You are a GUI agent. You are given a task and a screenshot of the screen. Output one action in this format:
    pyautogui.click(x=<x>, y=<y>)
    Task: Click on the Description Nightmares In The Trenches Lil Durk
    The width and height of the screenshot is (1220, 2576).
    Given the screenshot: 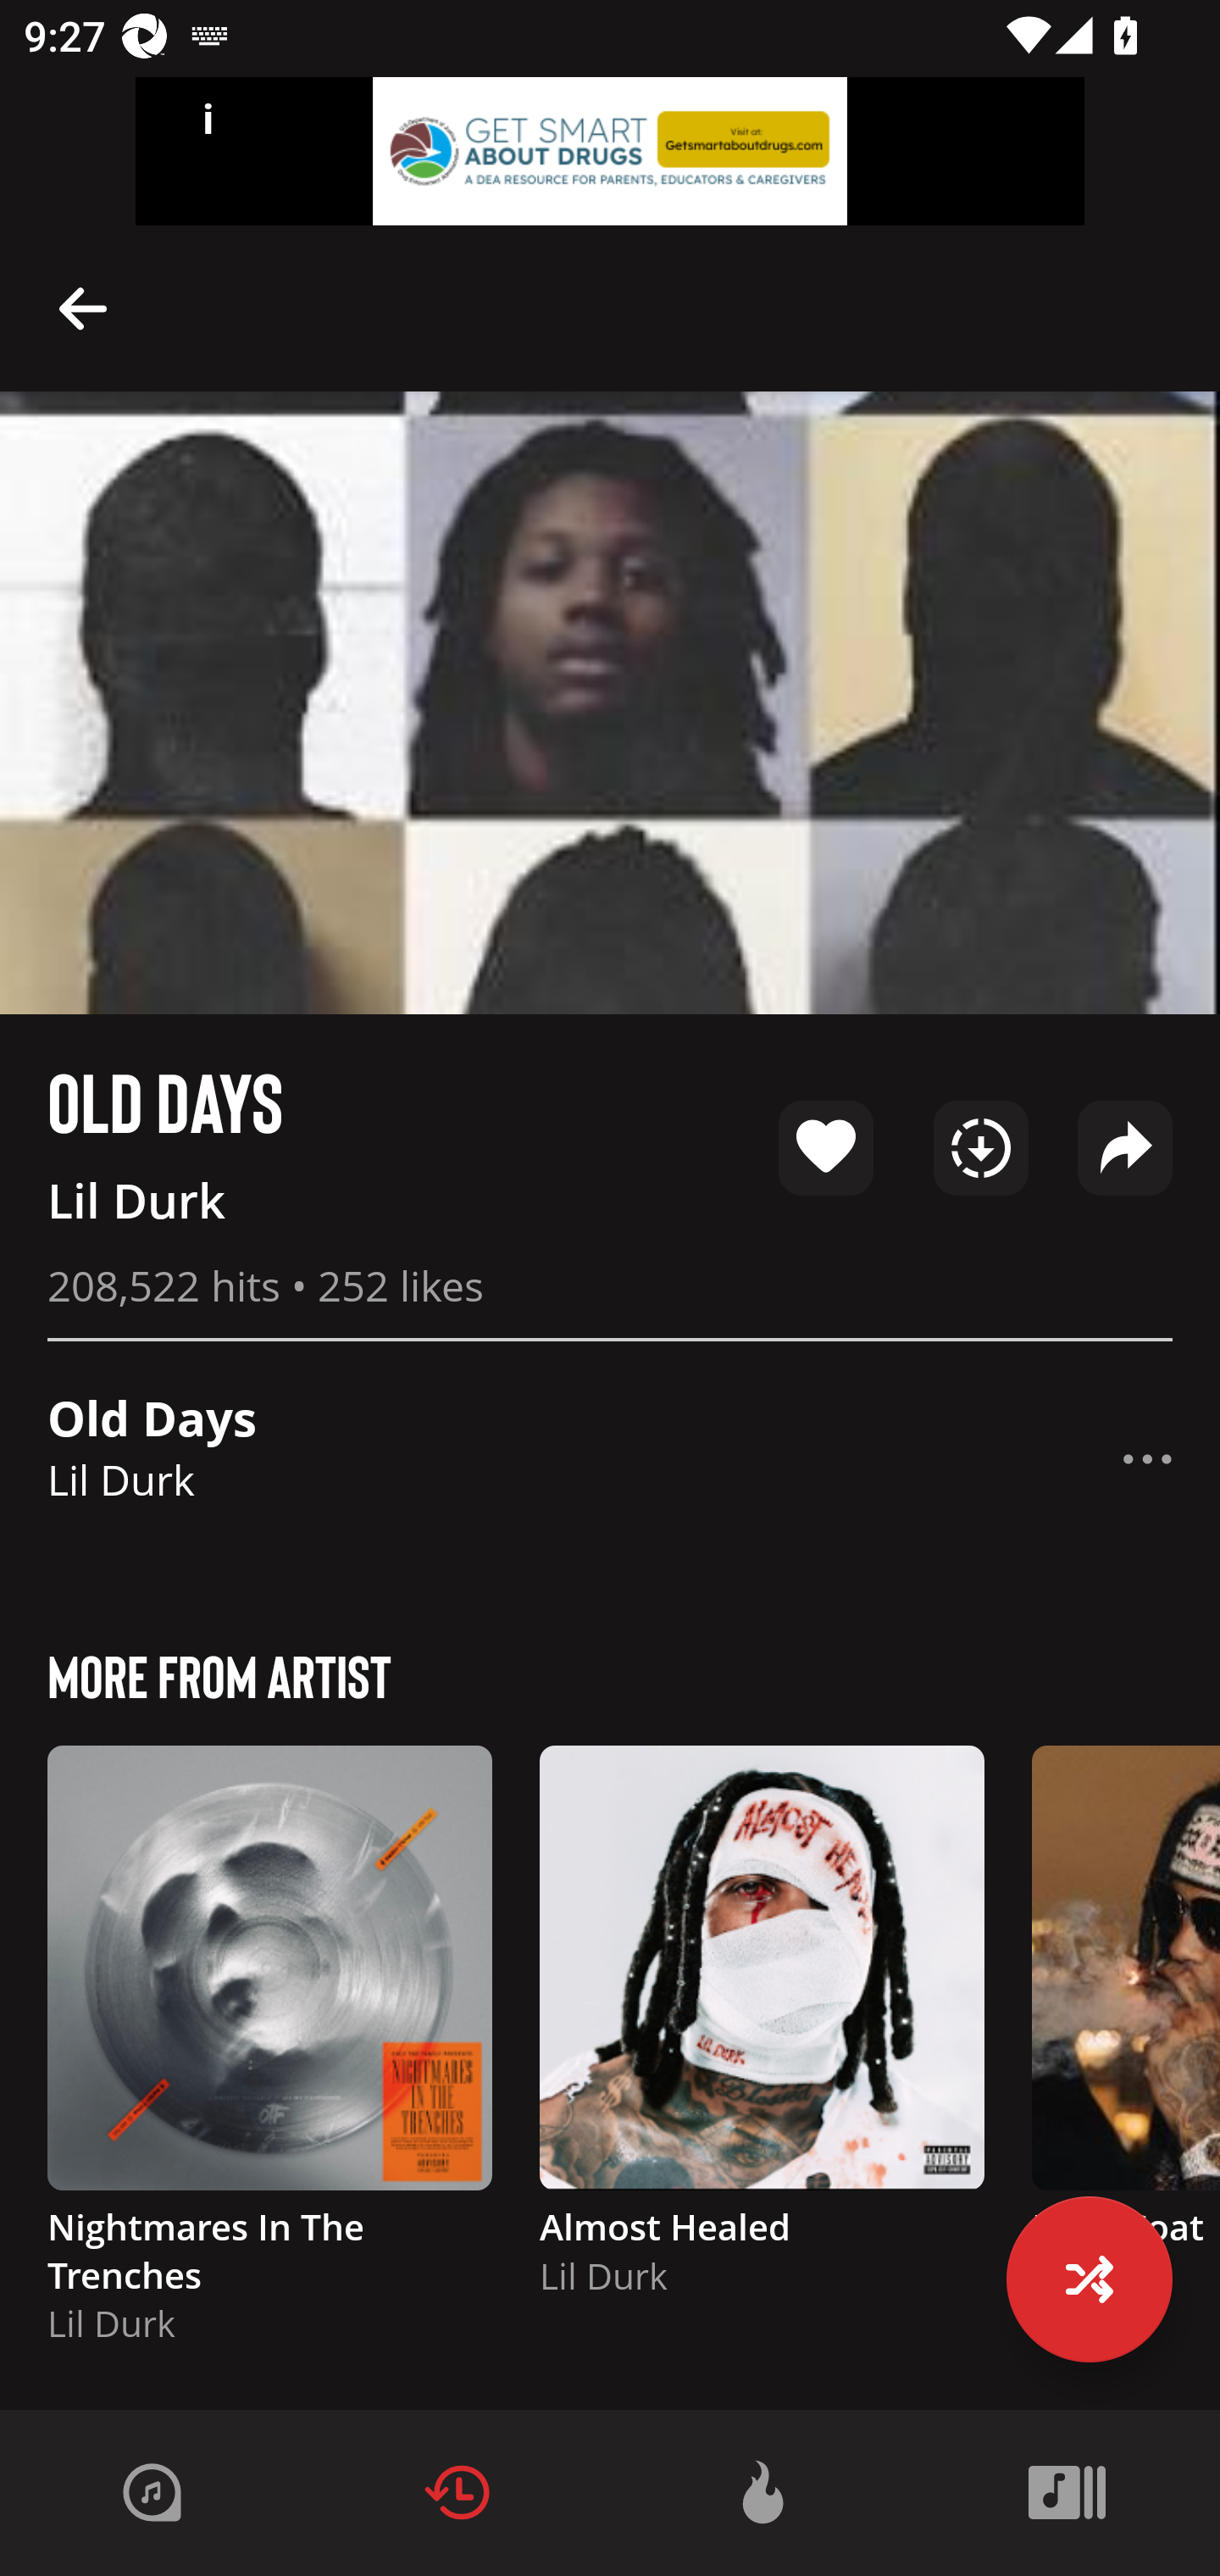 What is the action you would take?
    pyautogui.click(x=269, y=2059)
    